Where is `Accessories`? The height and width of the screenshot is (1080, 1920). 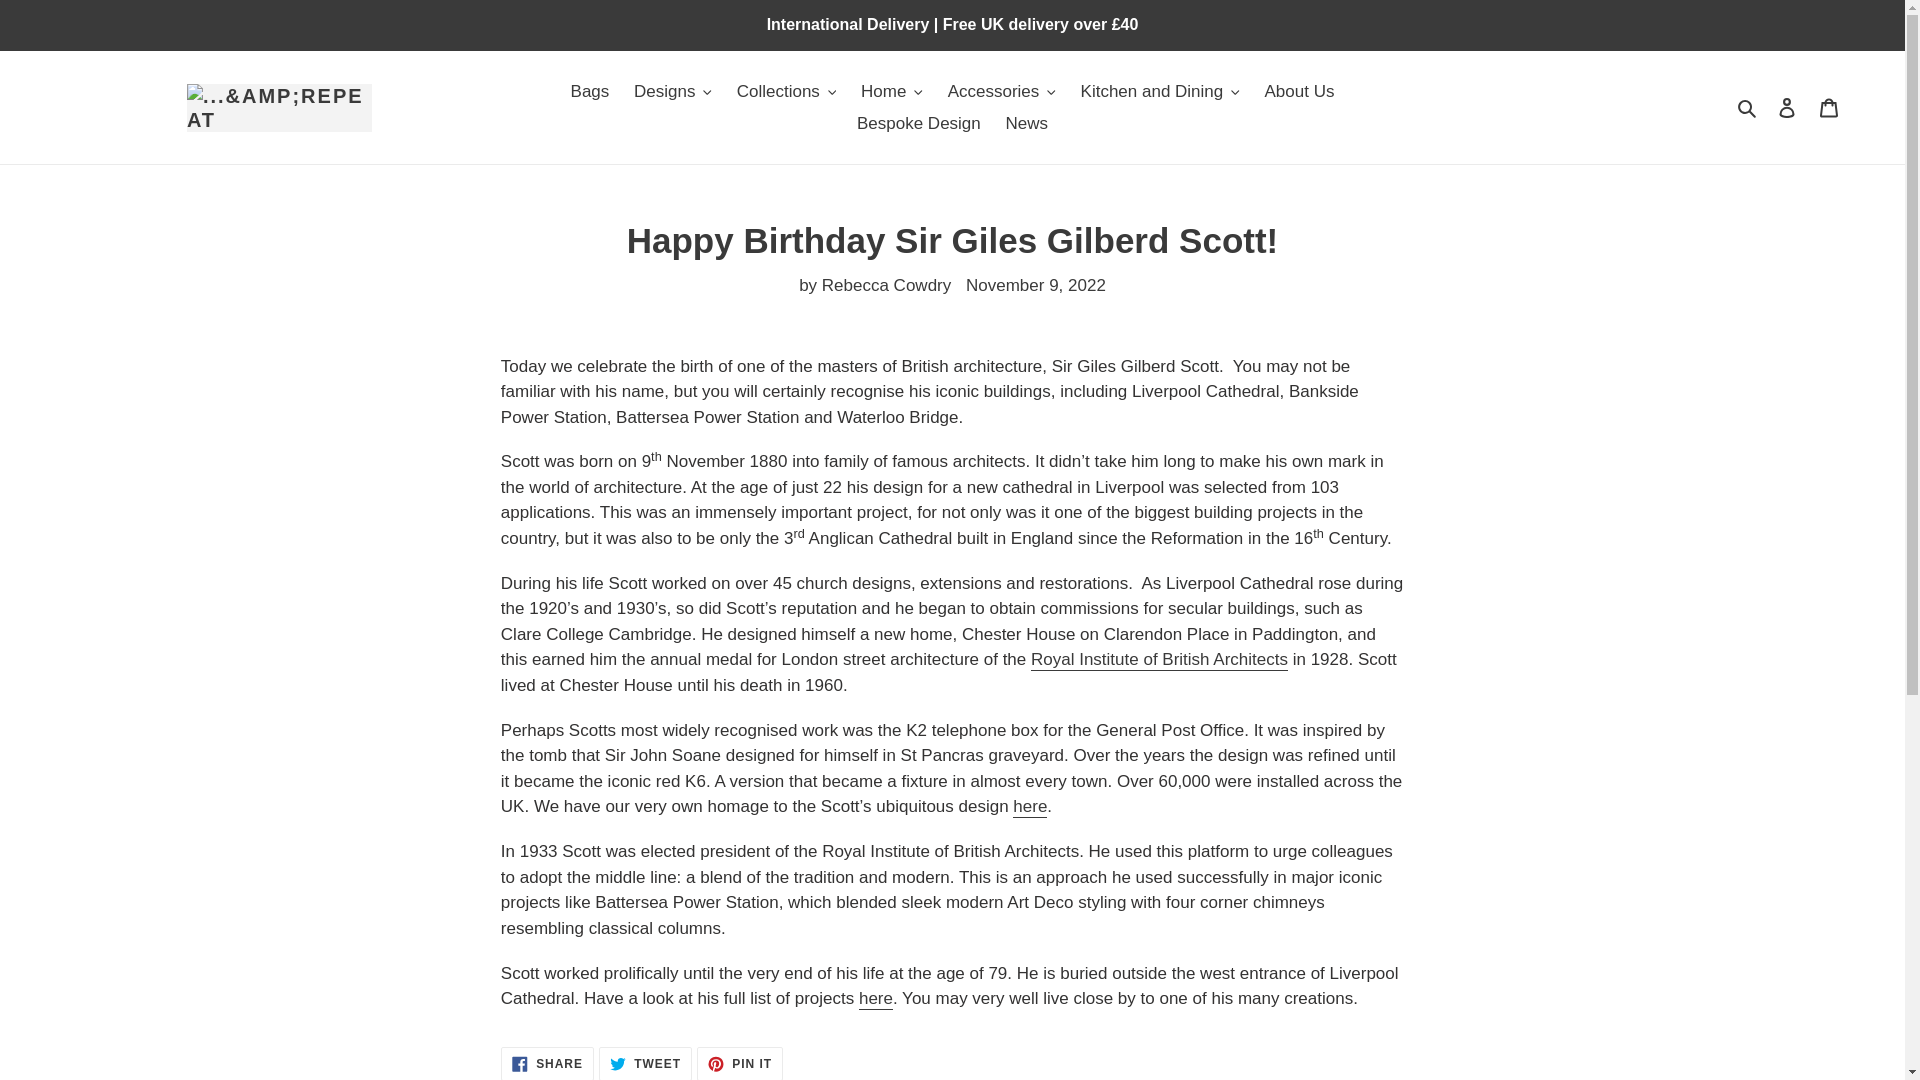 Accessories is located at coordinates (1002, 92).